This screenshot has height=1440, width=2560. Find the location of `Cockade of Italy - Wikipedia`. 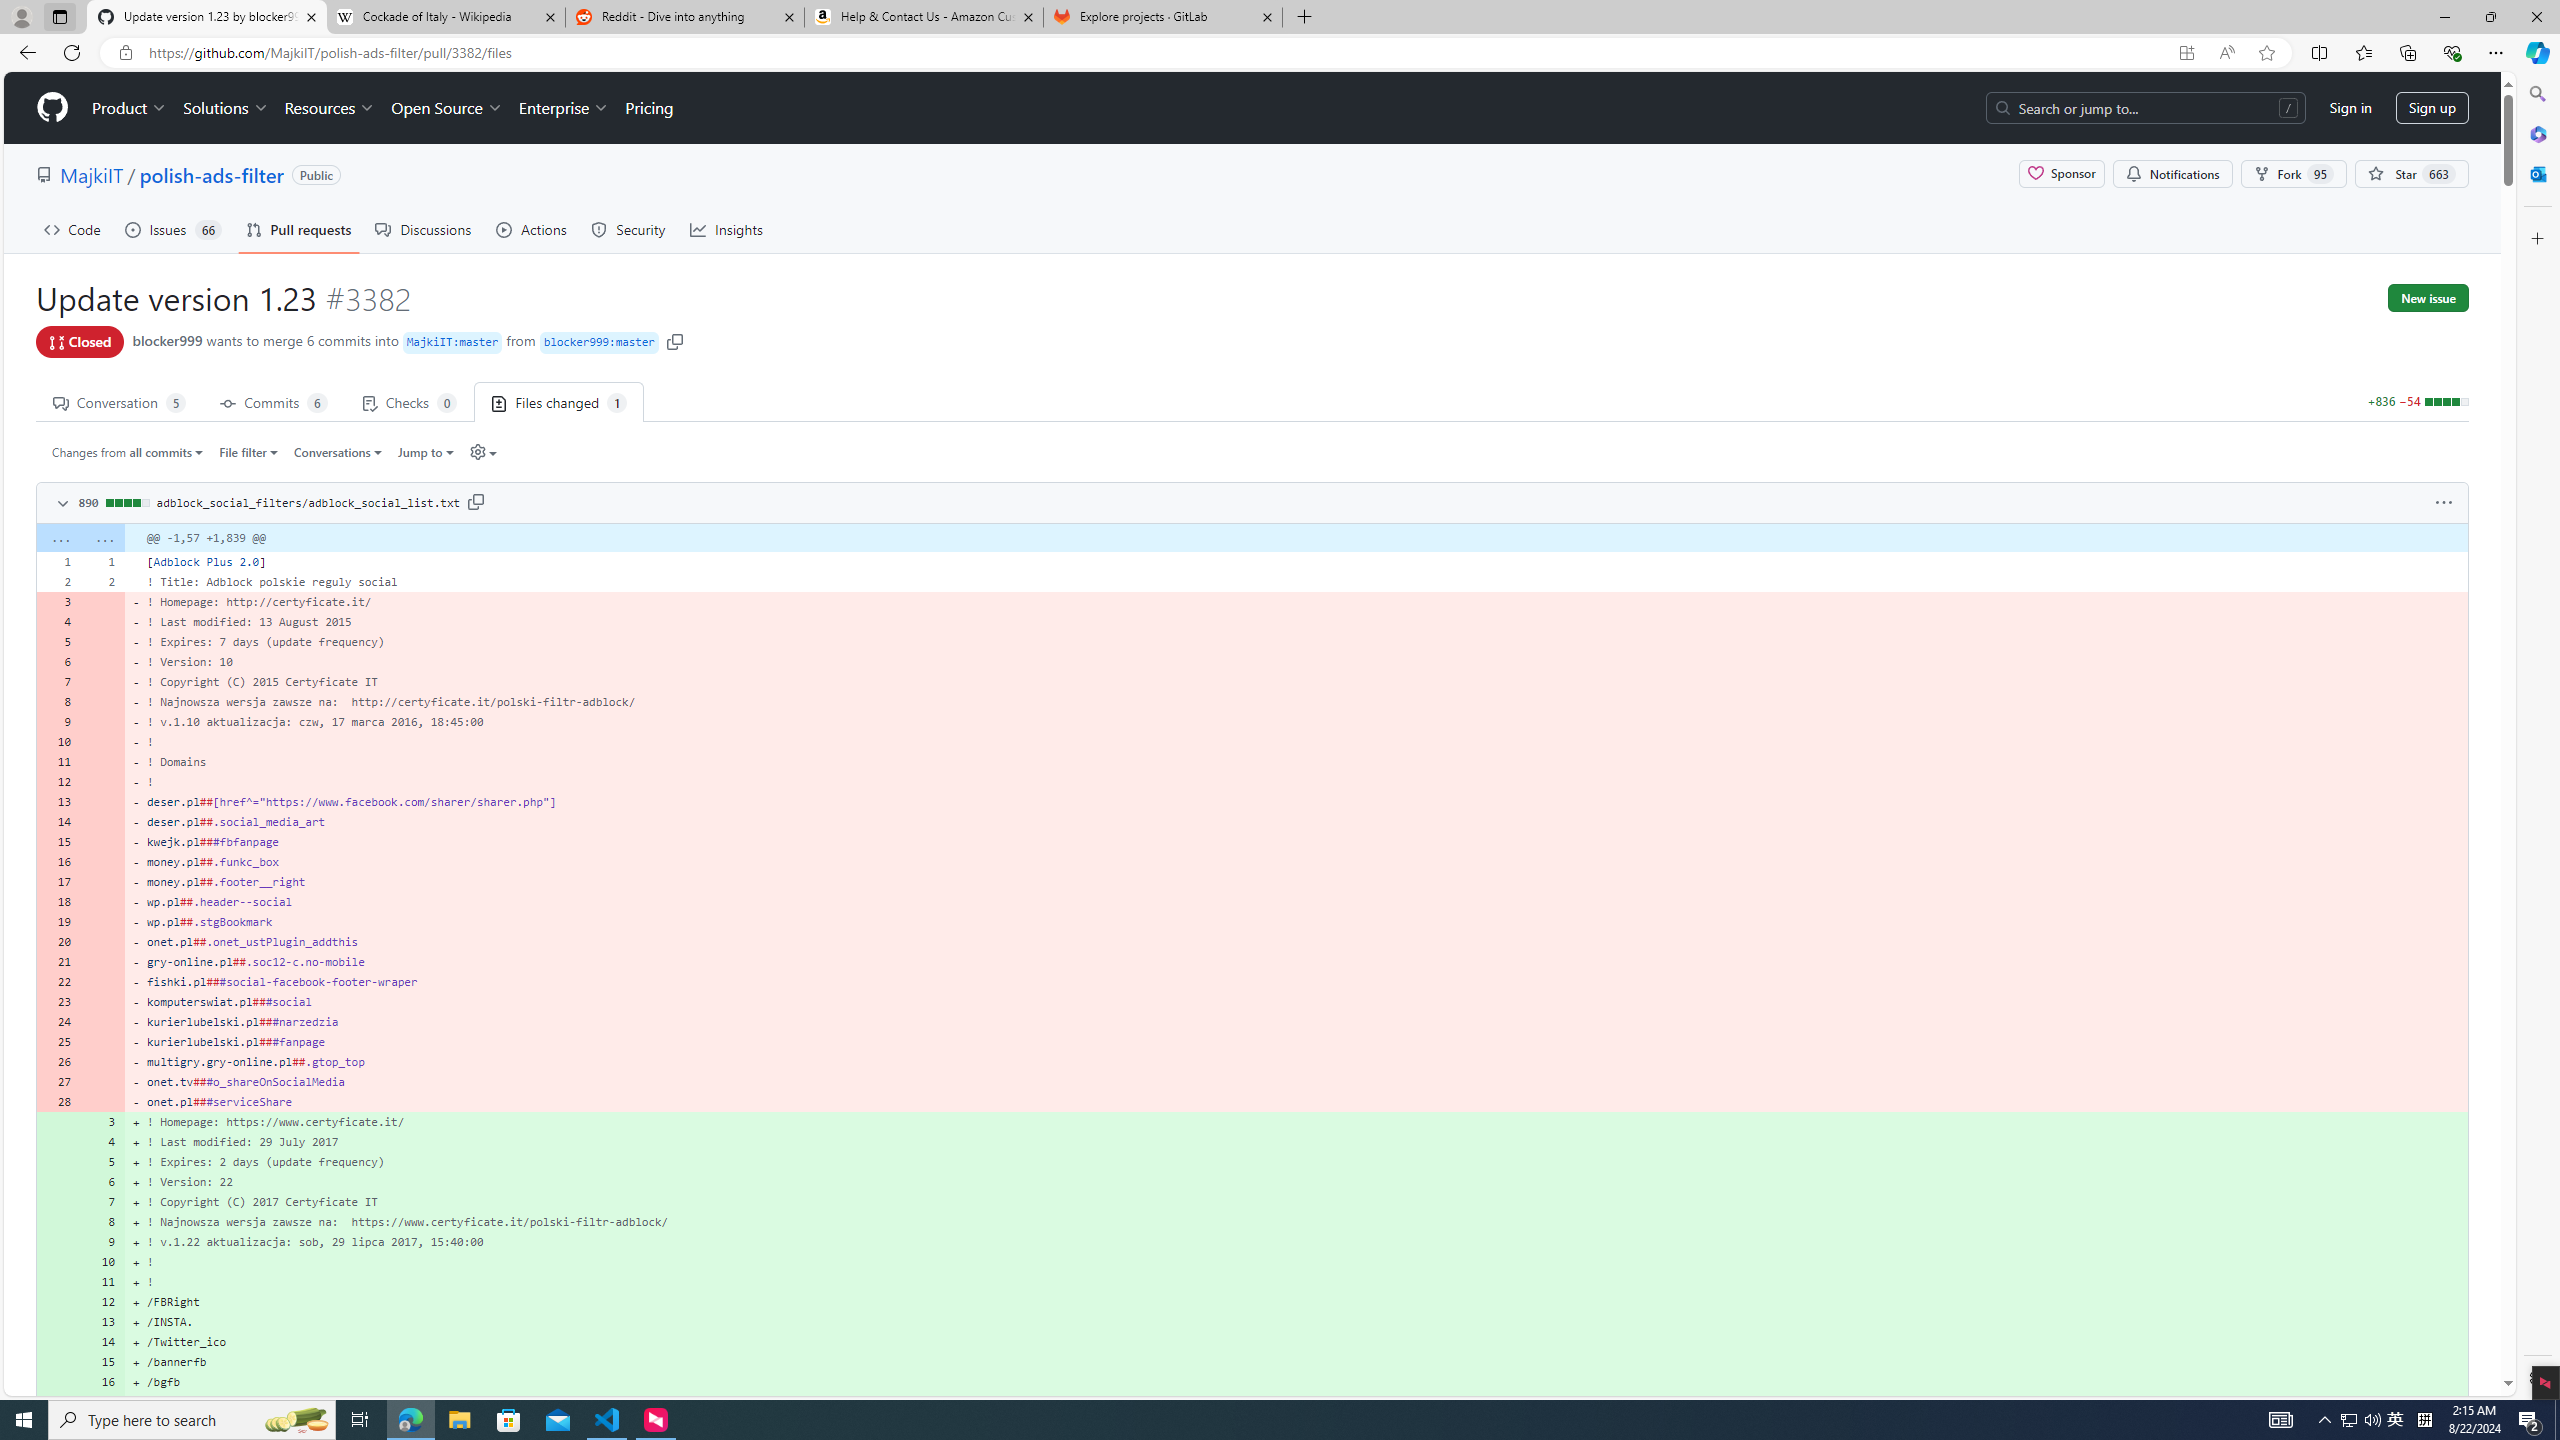

Cockade of Italy - Wikipedia is located at coordinates (445, 17).